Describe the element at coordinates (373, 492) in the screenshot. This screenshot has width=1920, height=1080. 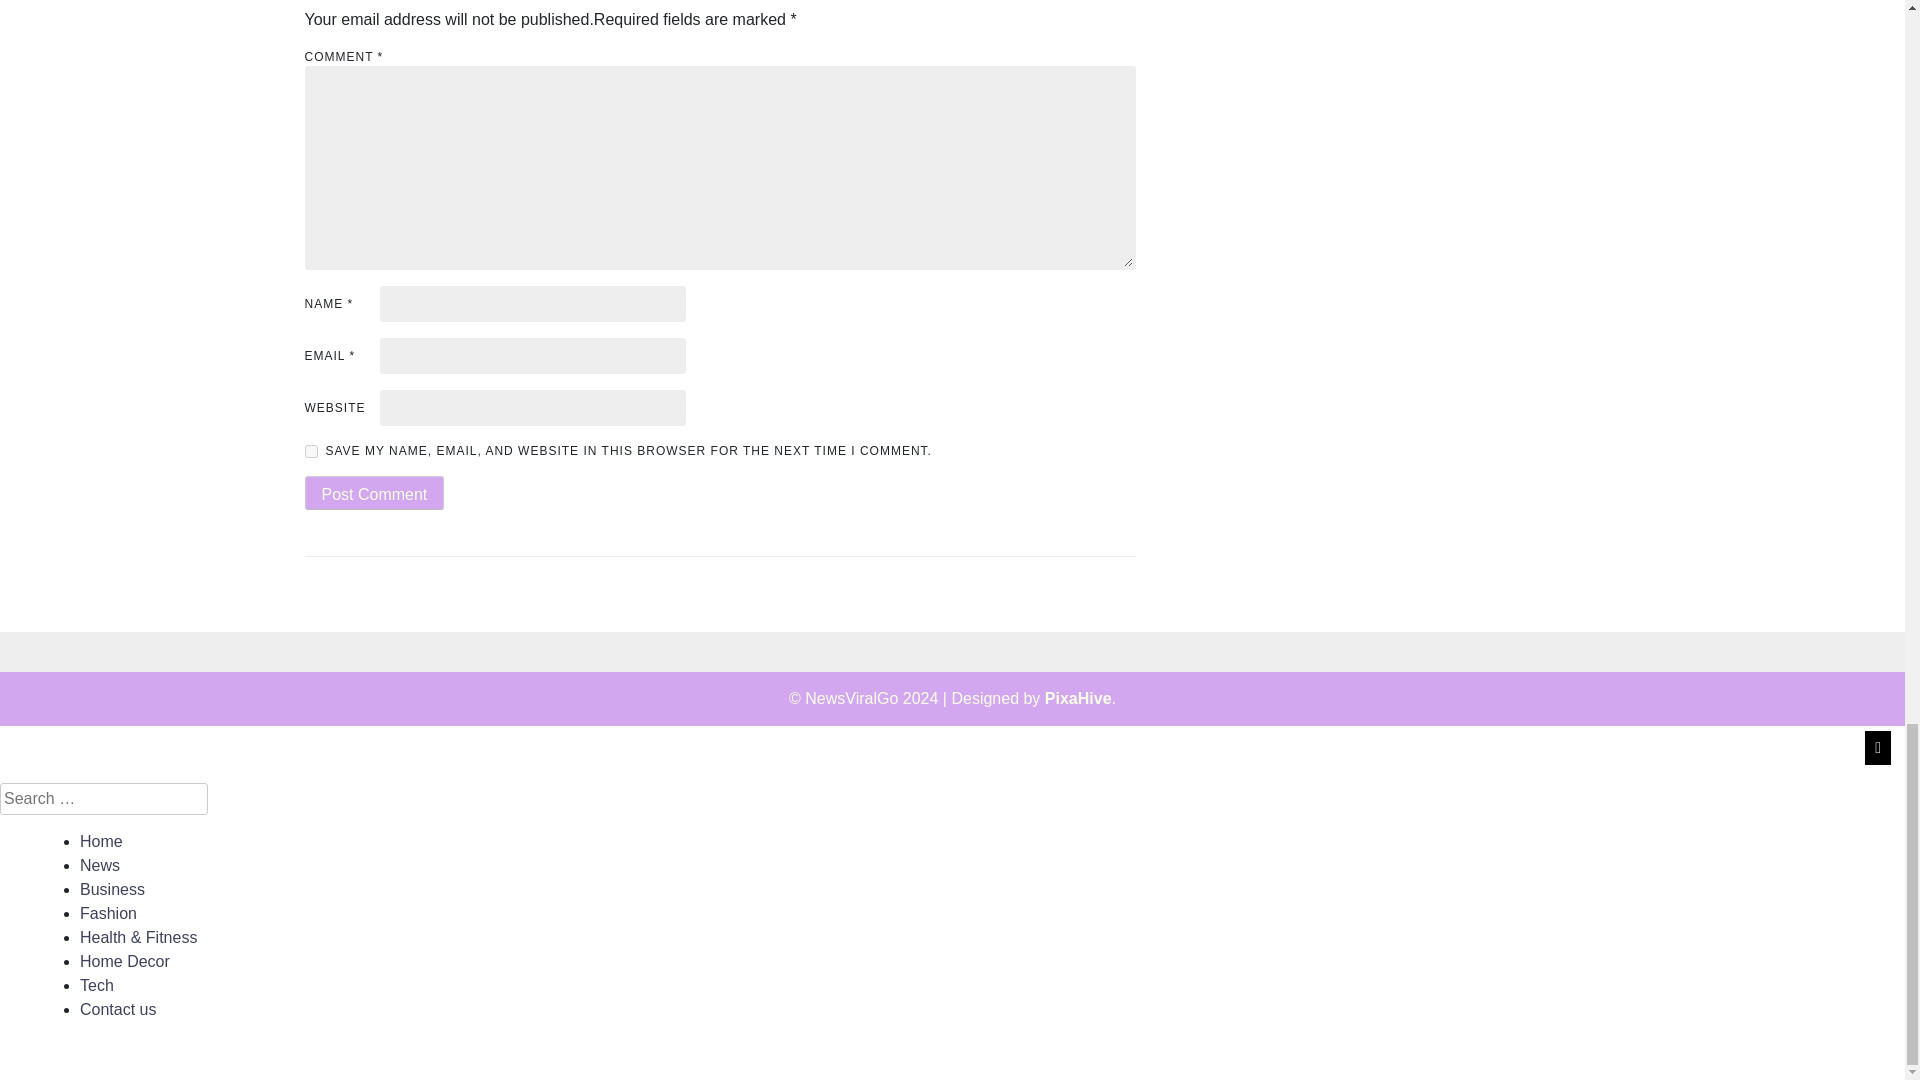
I see `Post Comment` at that location.